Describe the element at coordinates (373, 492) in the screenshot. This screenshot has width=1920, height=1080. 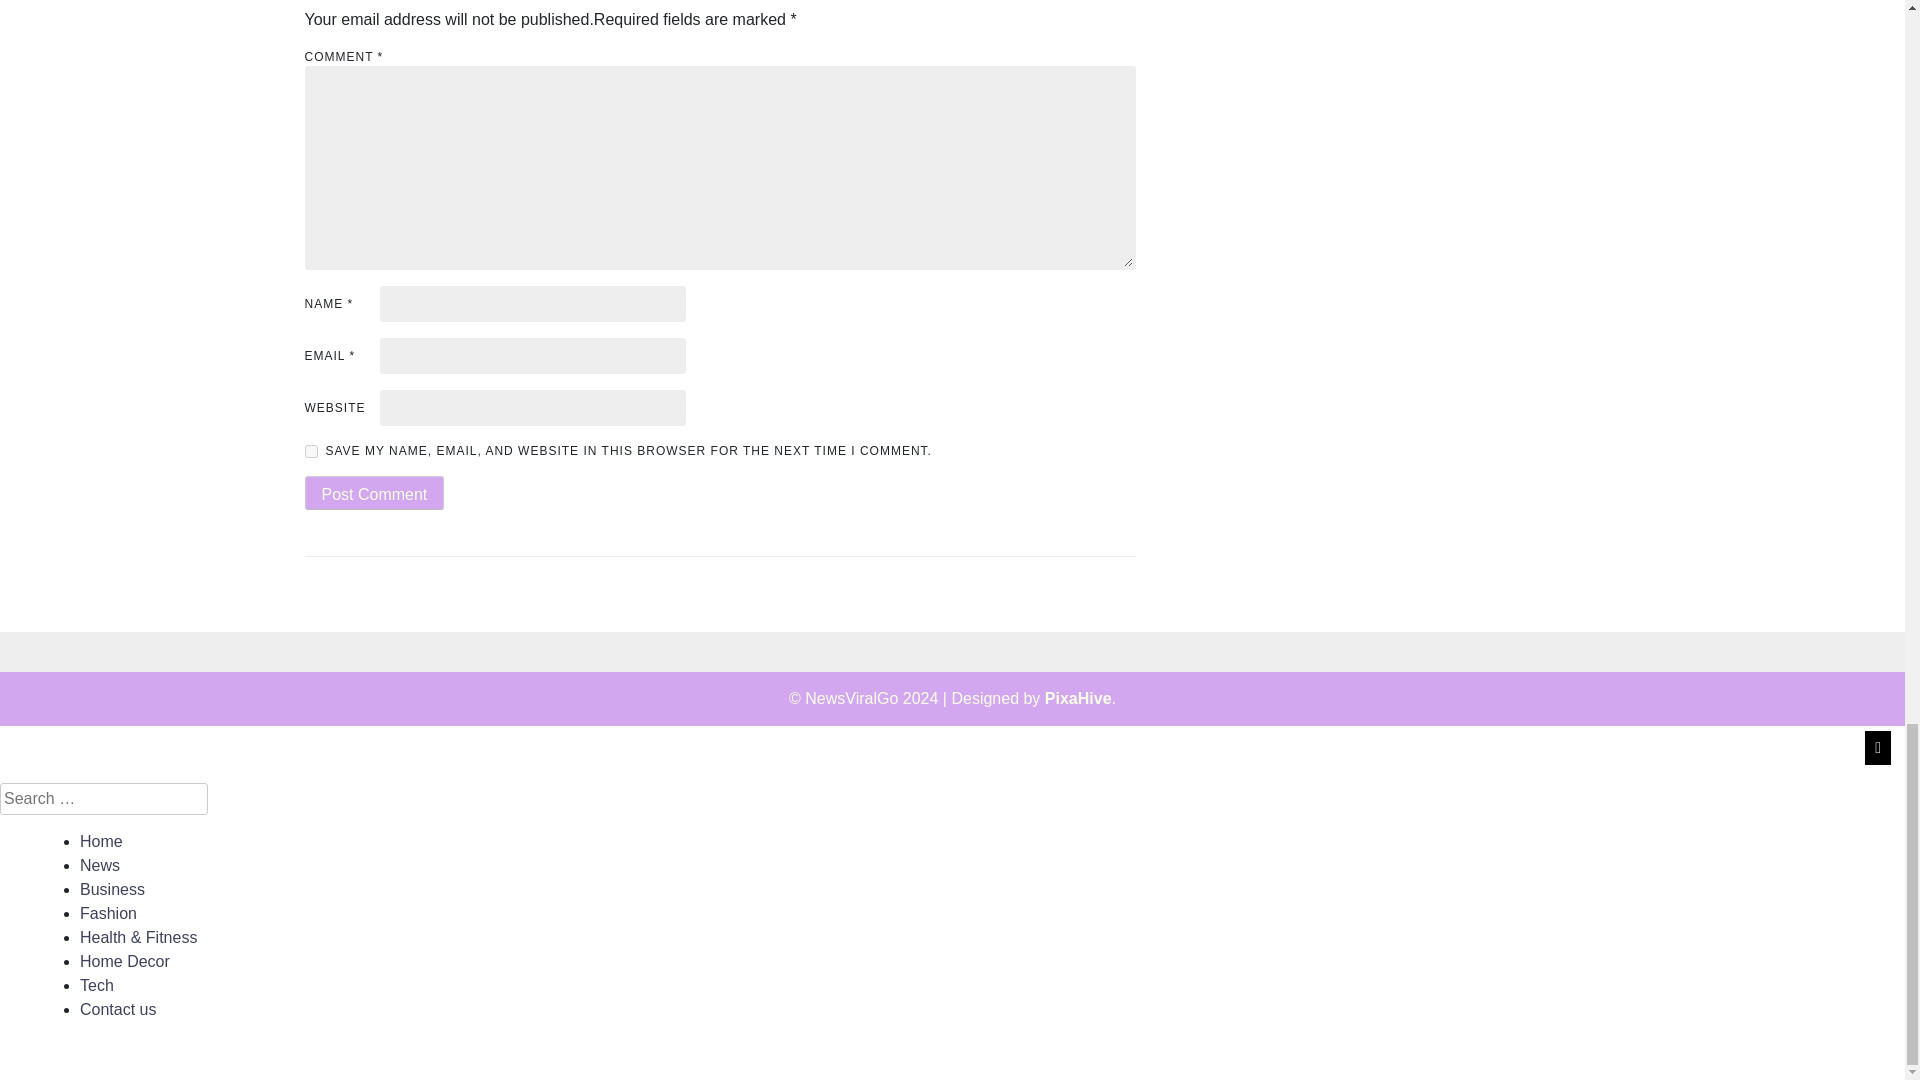
I see `Post Comment` at that location.